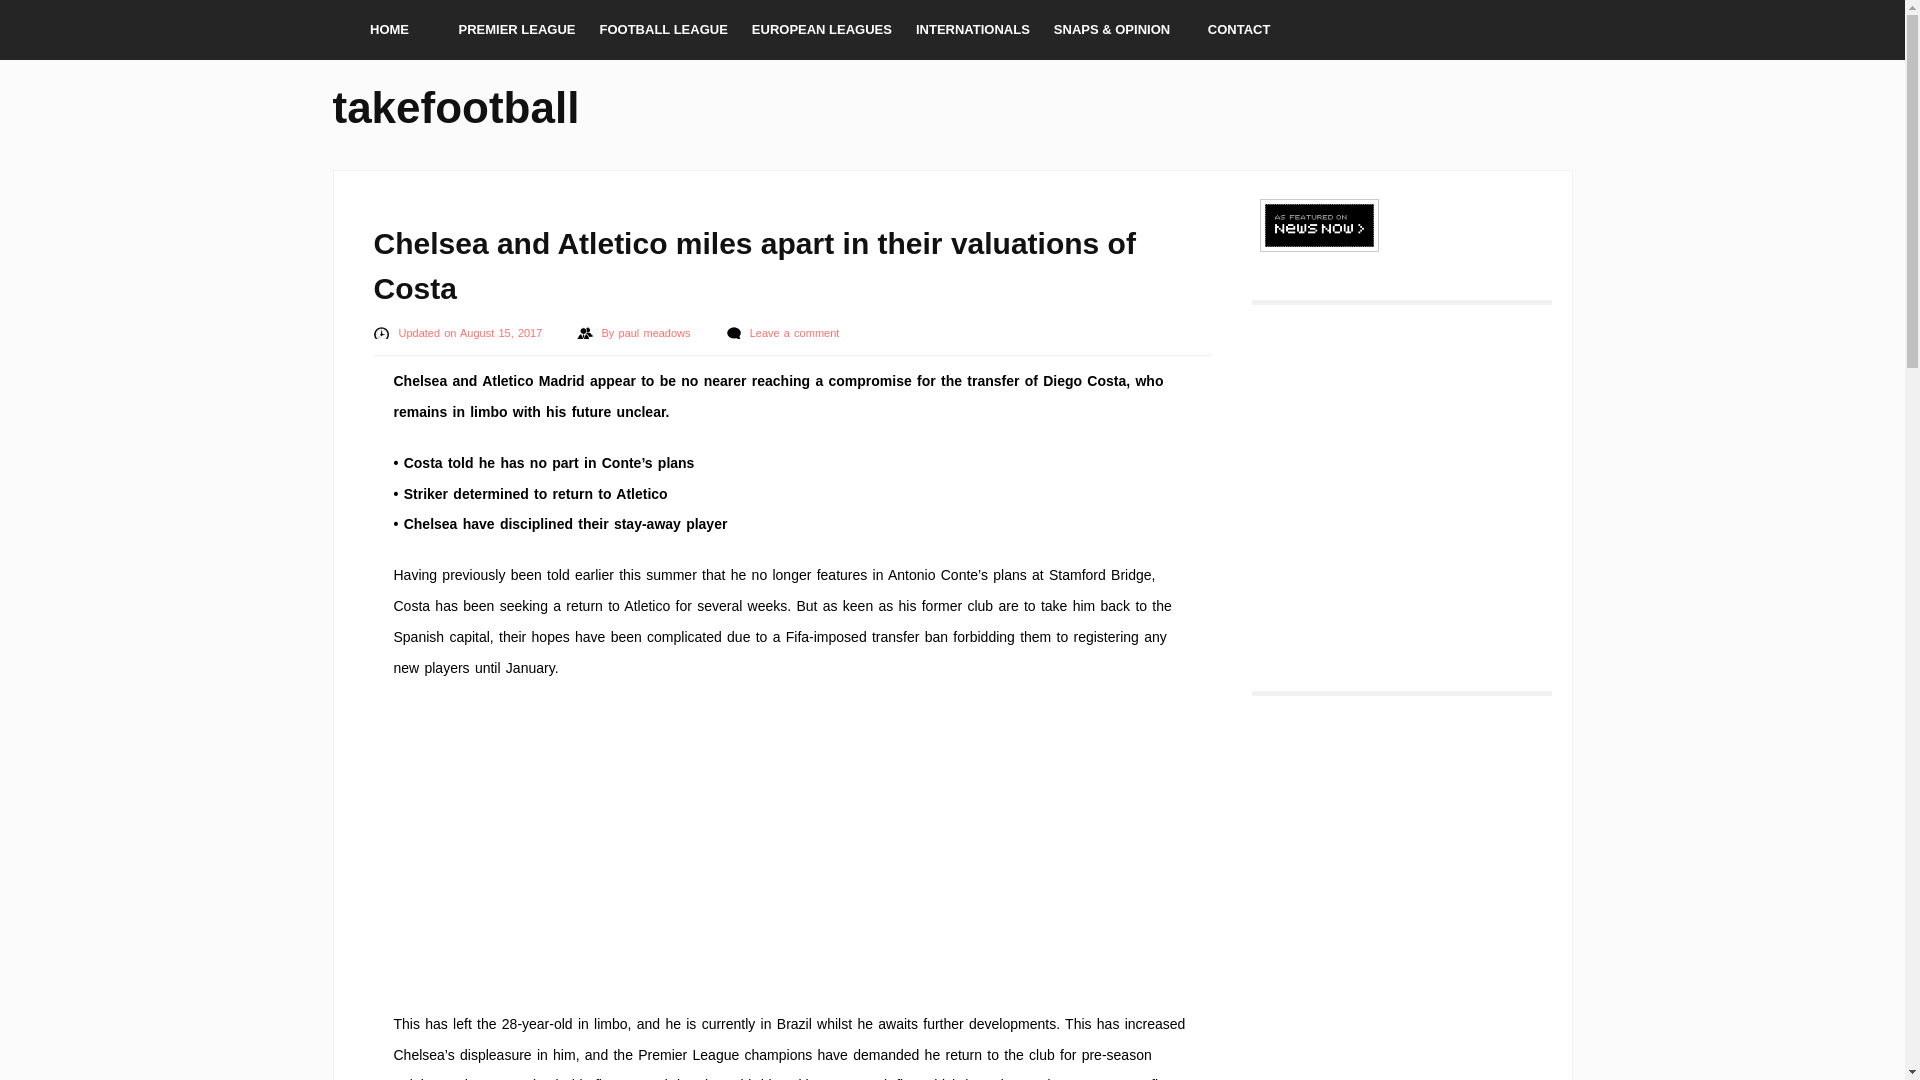 This screenshot has height=1080, width=1920. Describe the element at coordinates (1239, 30) in the screenshot. I see `CONTACT` at that location.